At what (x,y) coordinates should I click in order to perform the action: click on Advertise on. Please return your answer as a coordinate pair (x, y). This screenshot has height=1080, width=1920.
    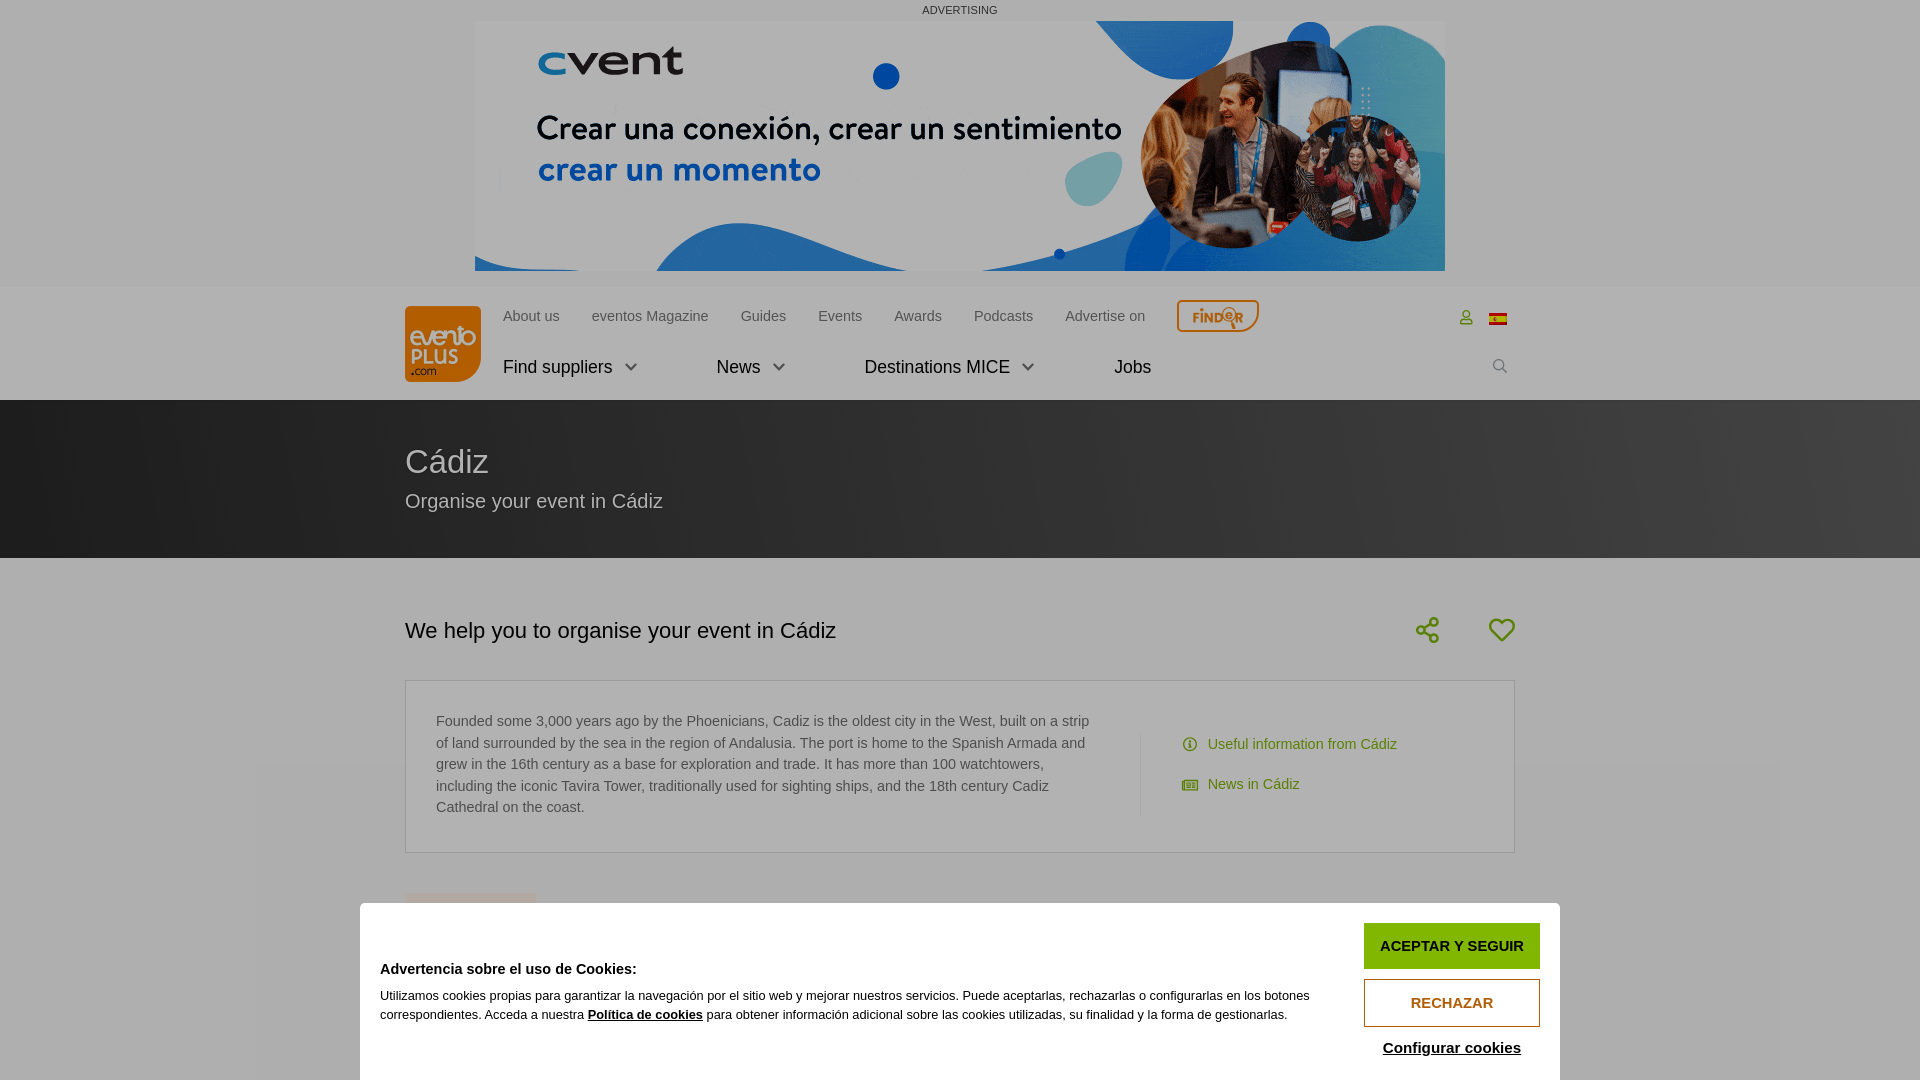
    Looking at the image, I should click on (1104, 316).